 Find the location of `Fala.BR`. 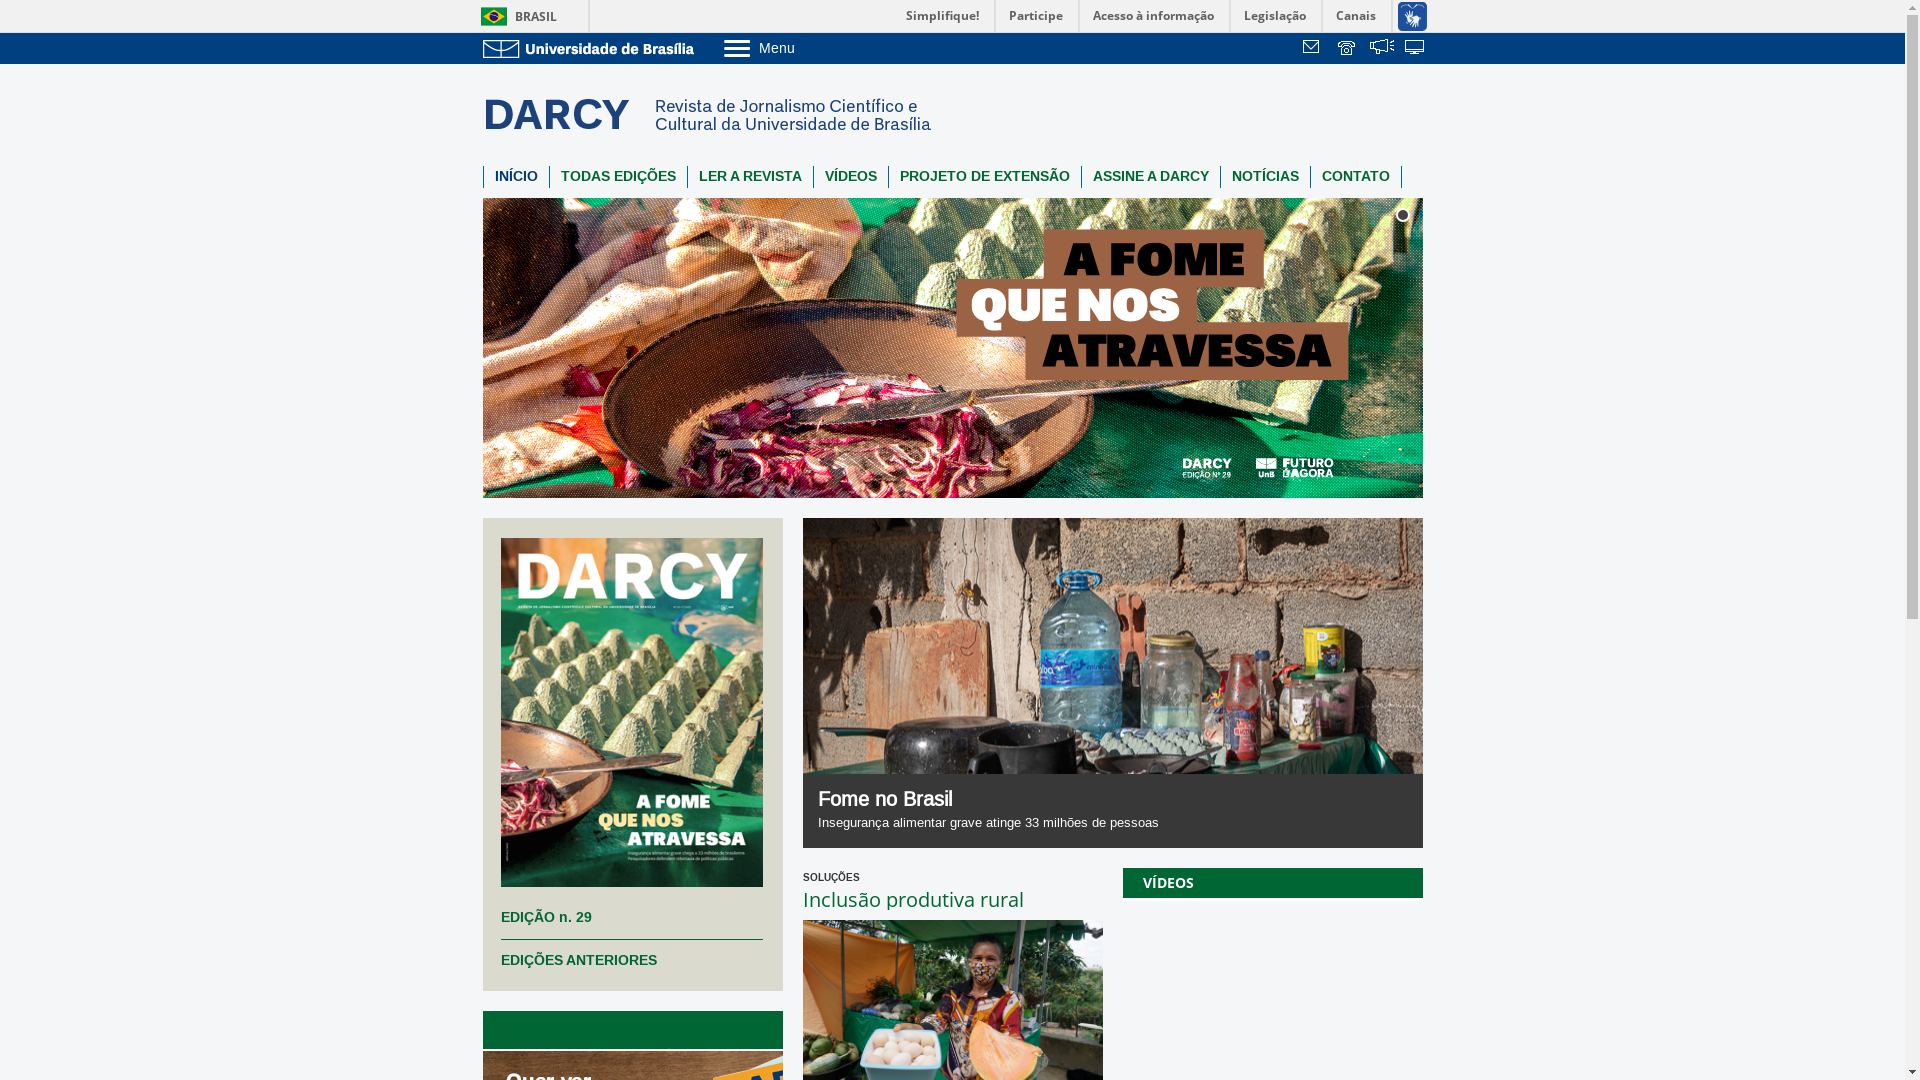

Fala.BR is located at coordinates (1382, 49).